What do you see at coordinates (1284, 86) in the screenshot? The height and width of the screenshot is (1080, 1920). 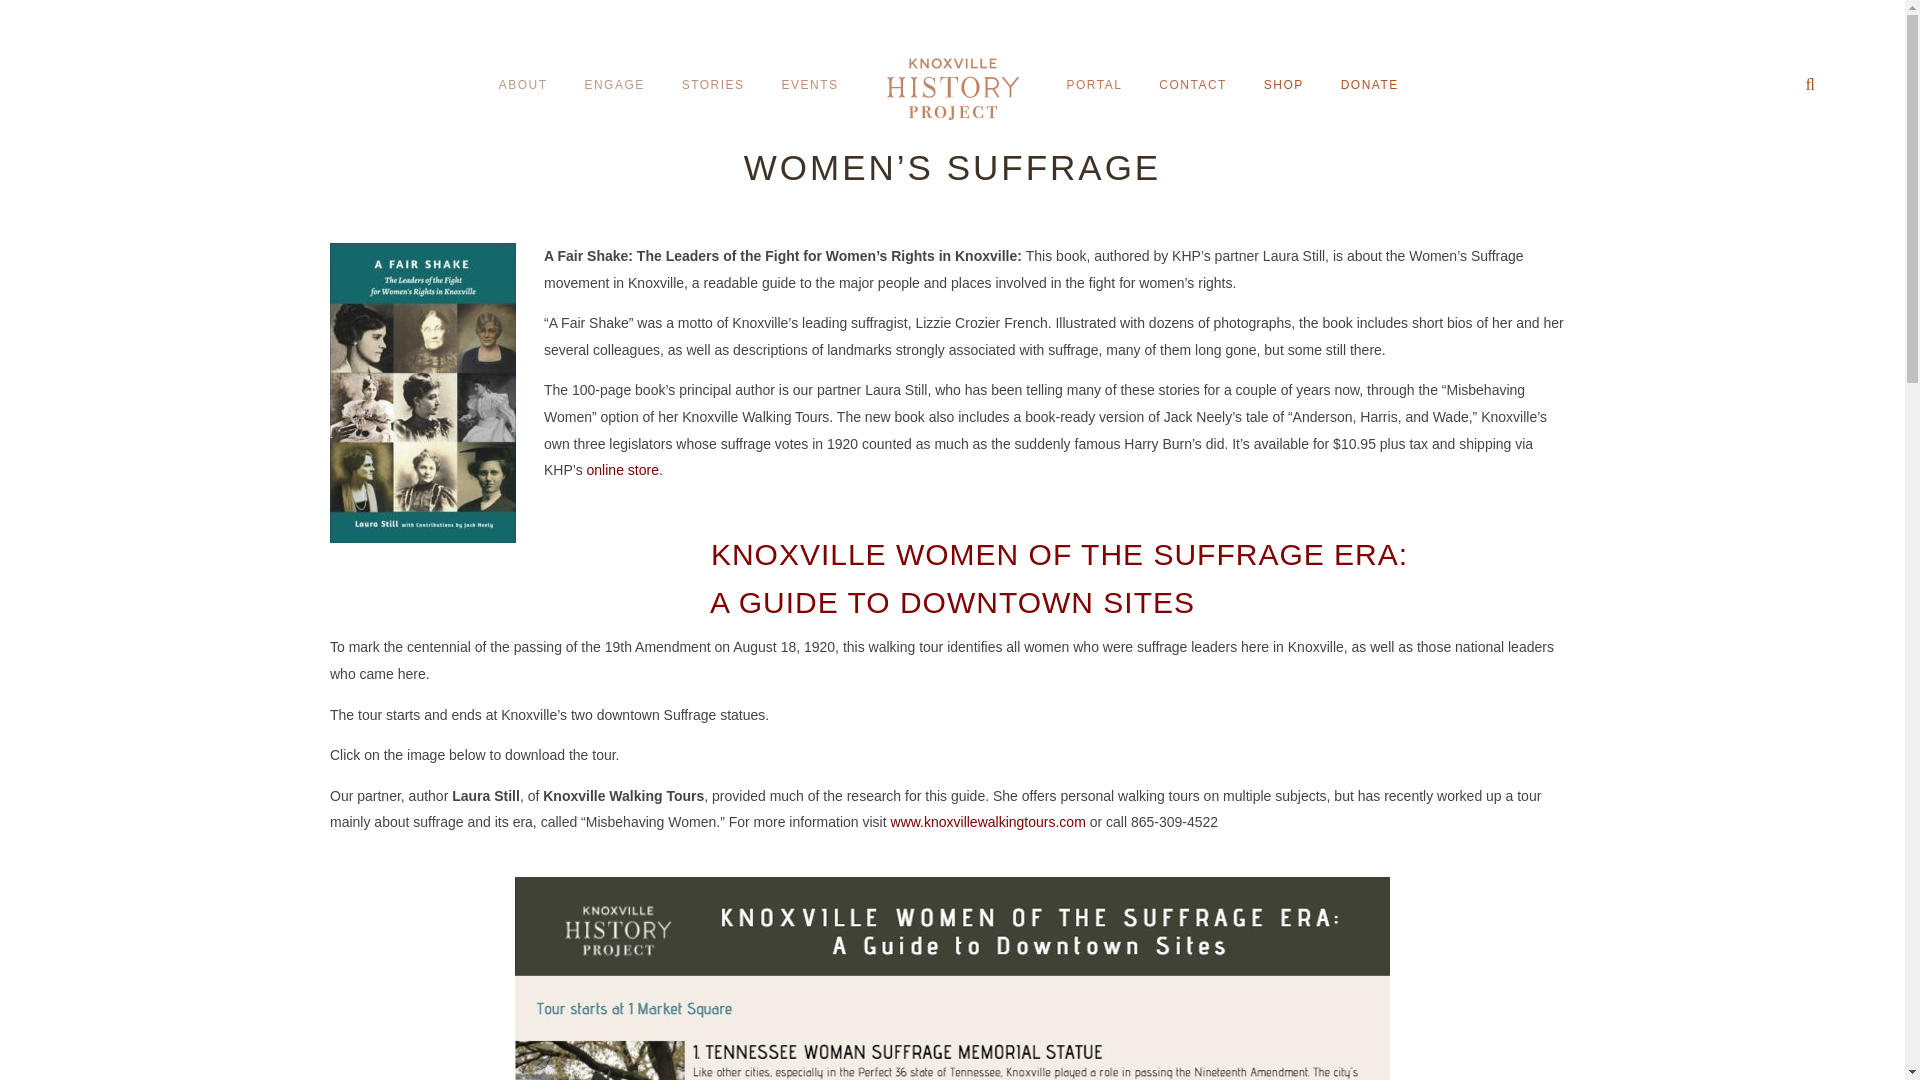 I see `SHOP` at bounding box center [1284, 86].